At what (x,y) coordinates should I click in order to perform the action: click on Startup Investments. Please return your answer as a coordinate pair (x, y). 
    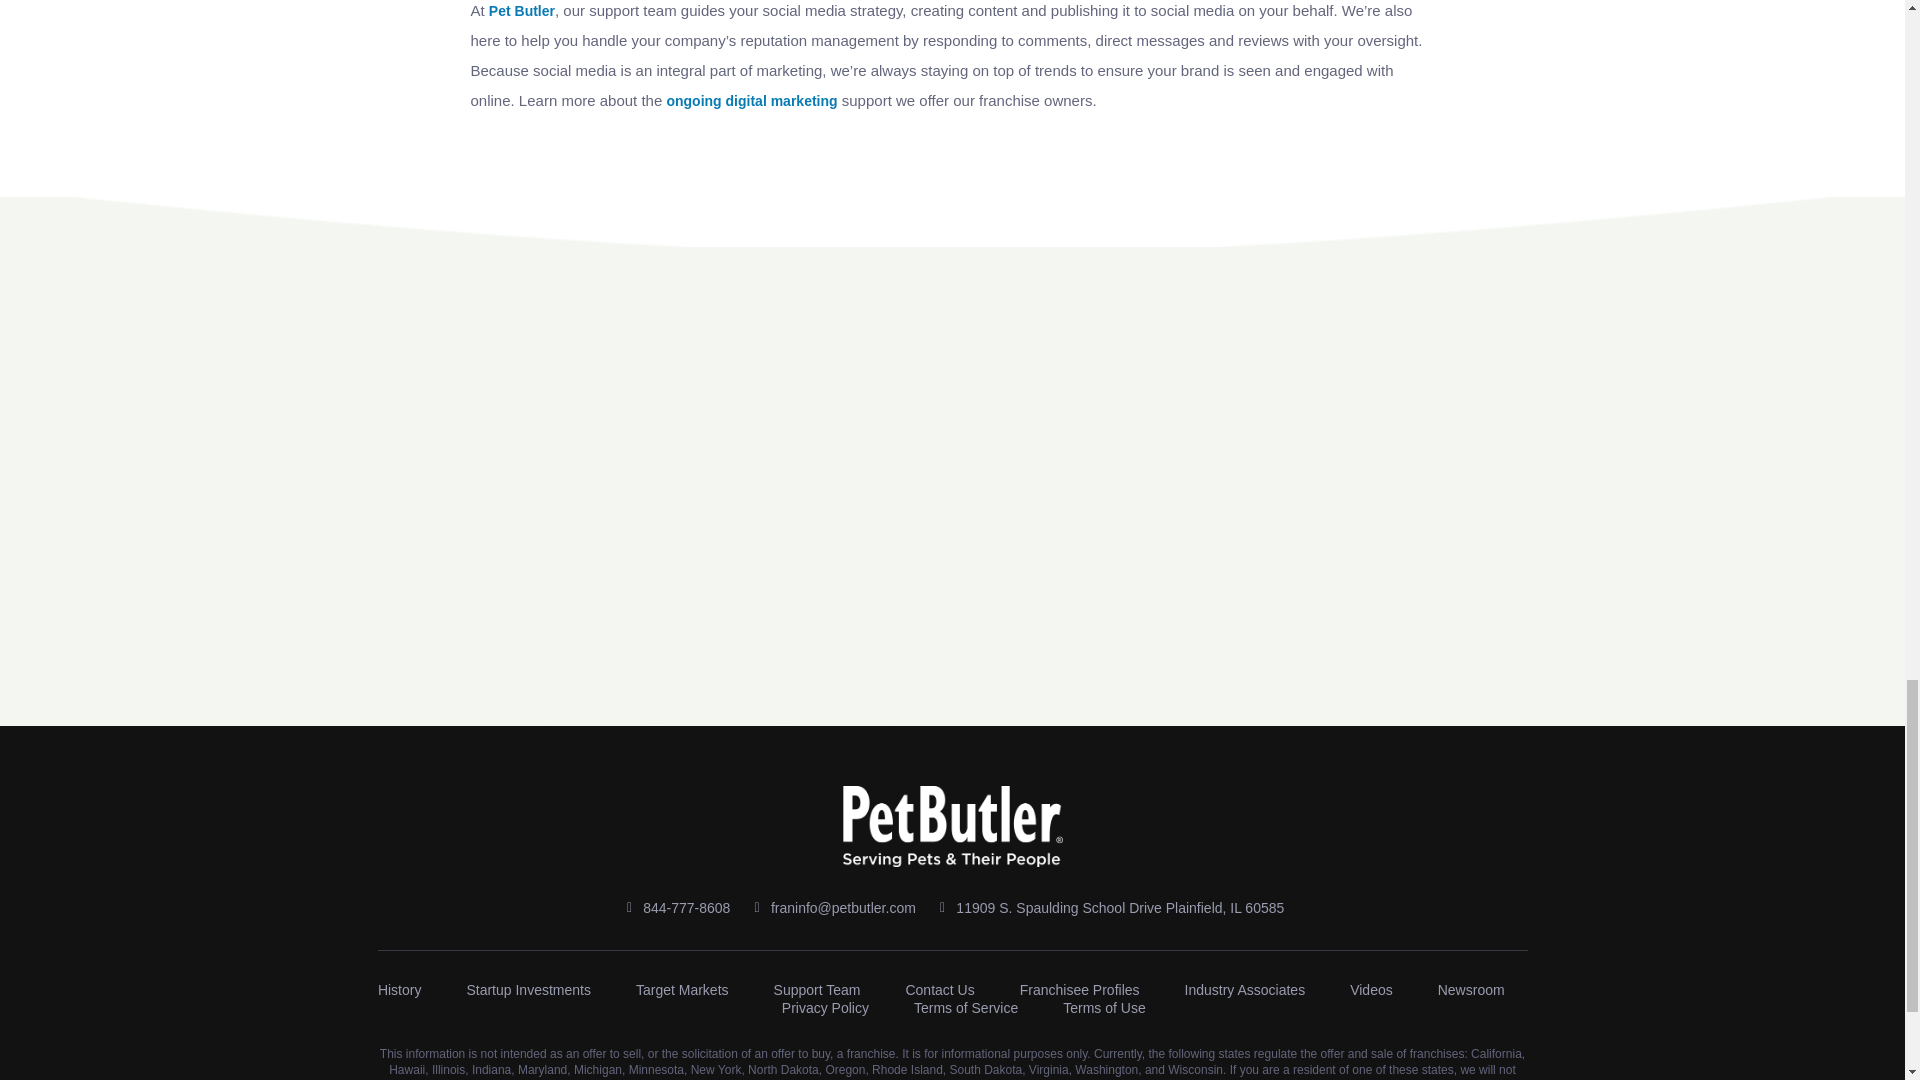
    Looking at the image, I should click on (528, 990).